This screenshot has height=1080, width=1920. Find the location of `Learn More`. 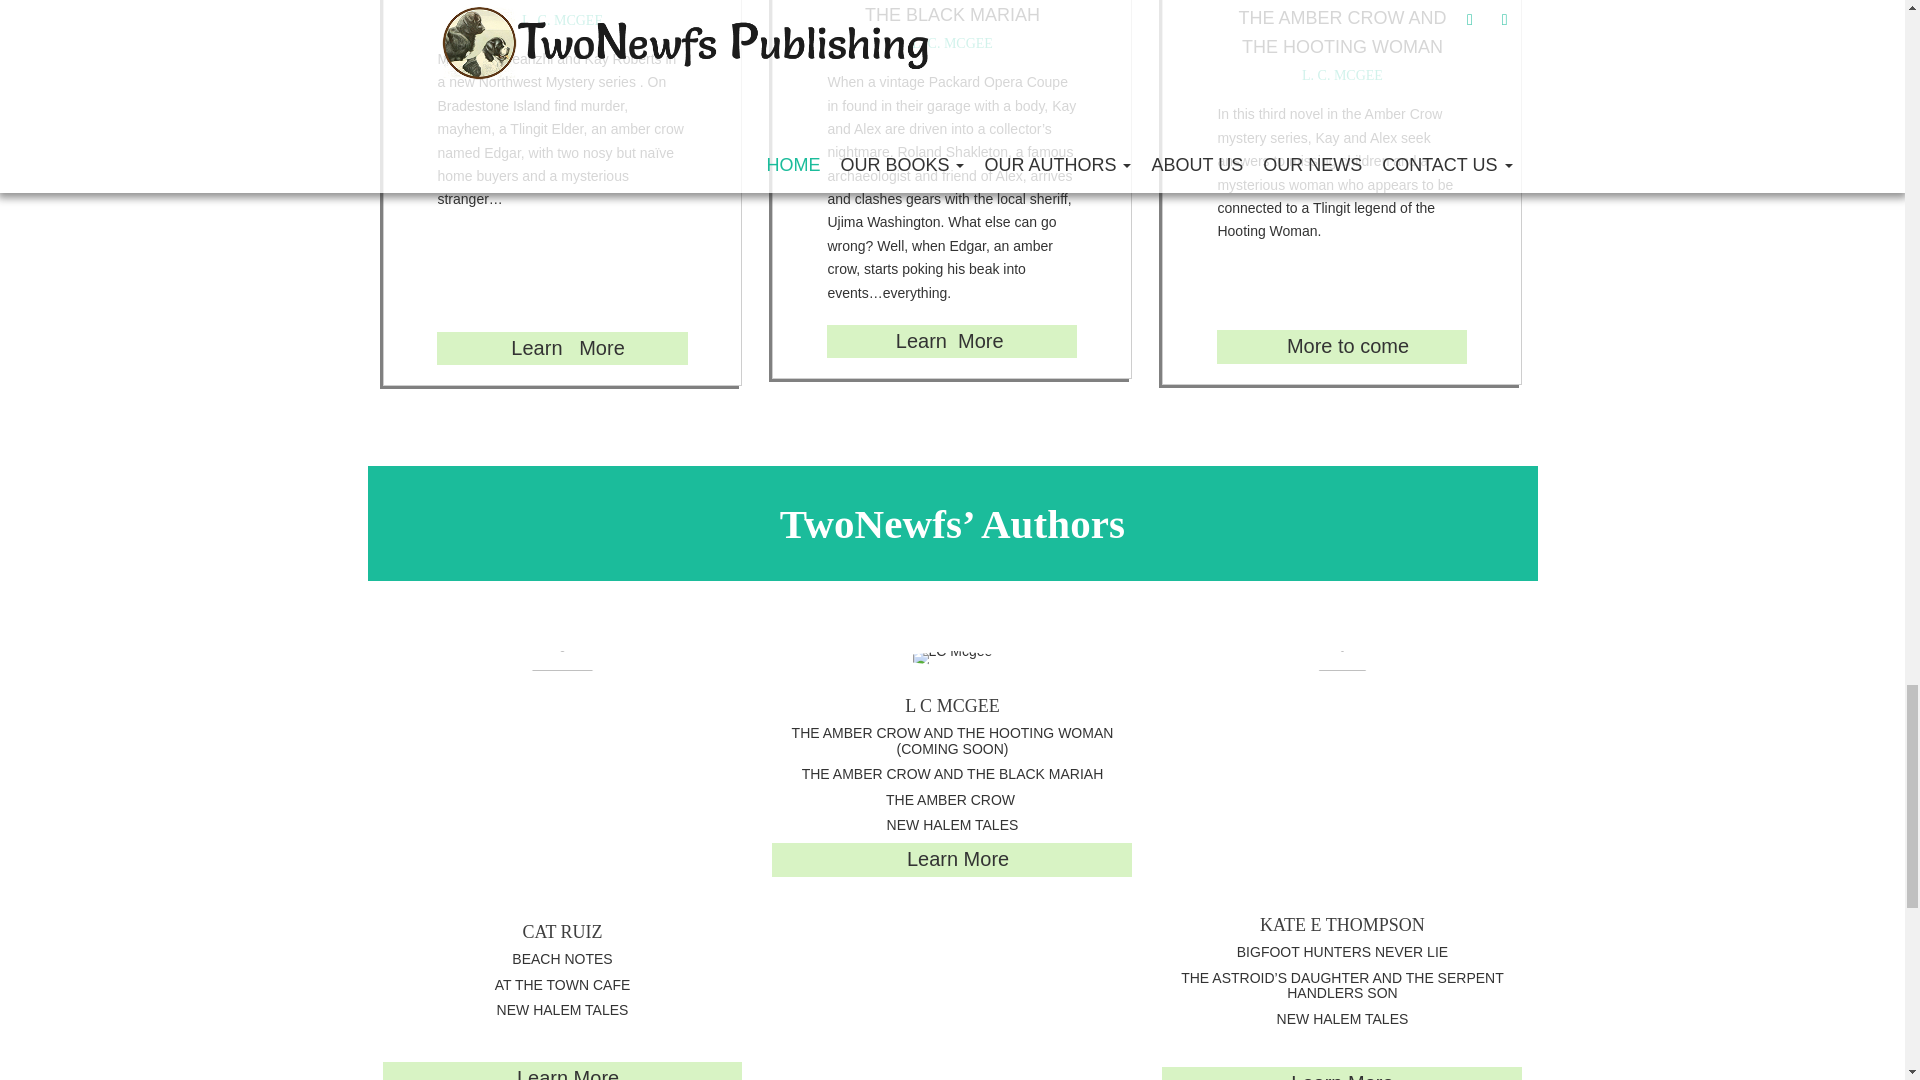

Learn More is located at coordinates (1342, 1076).